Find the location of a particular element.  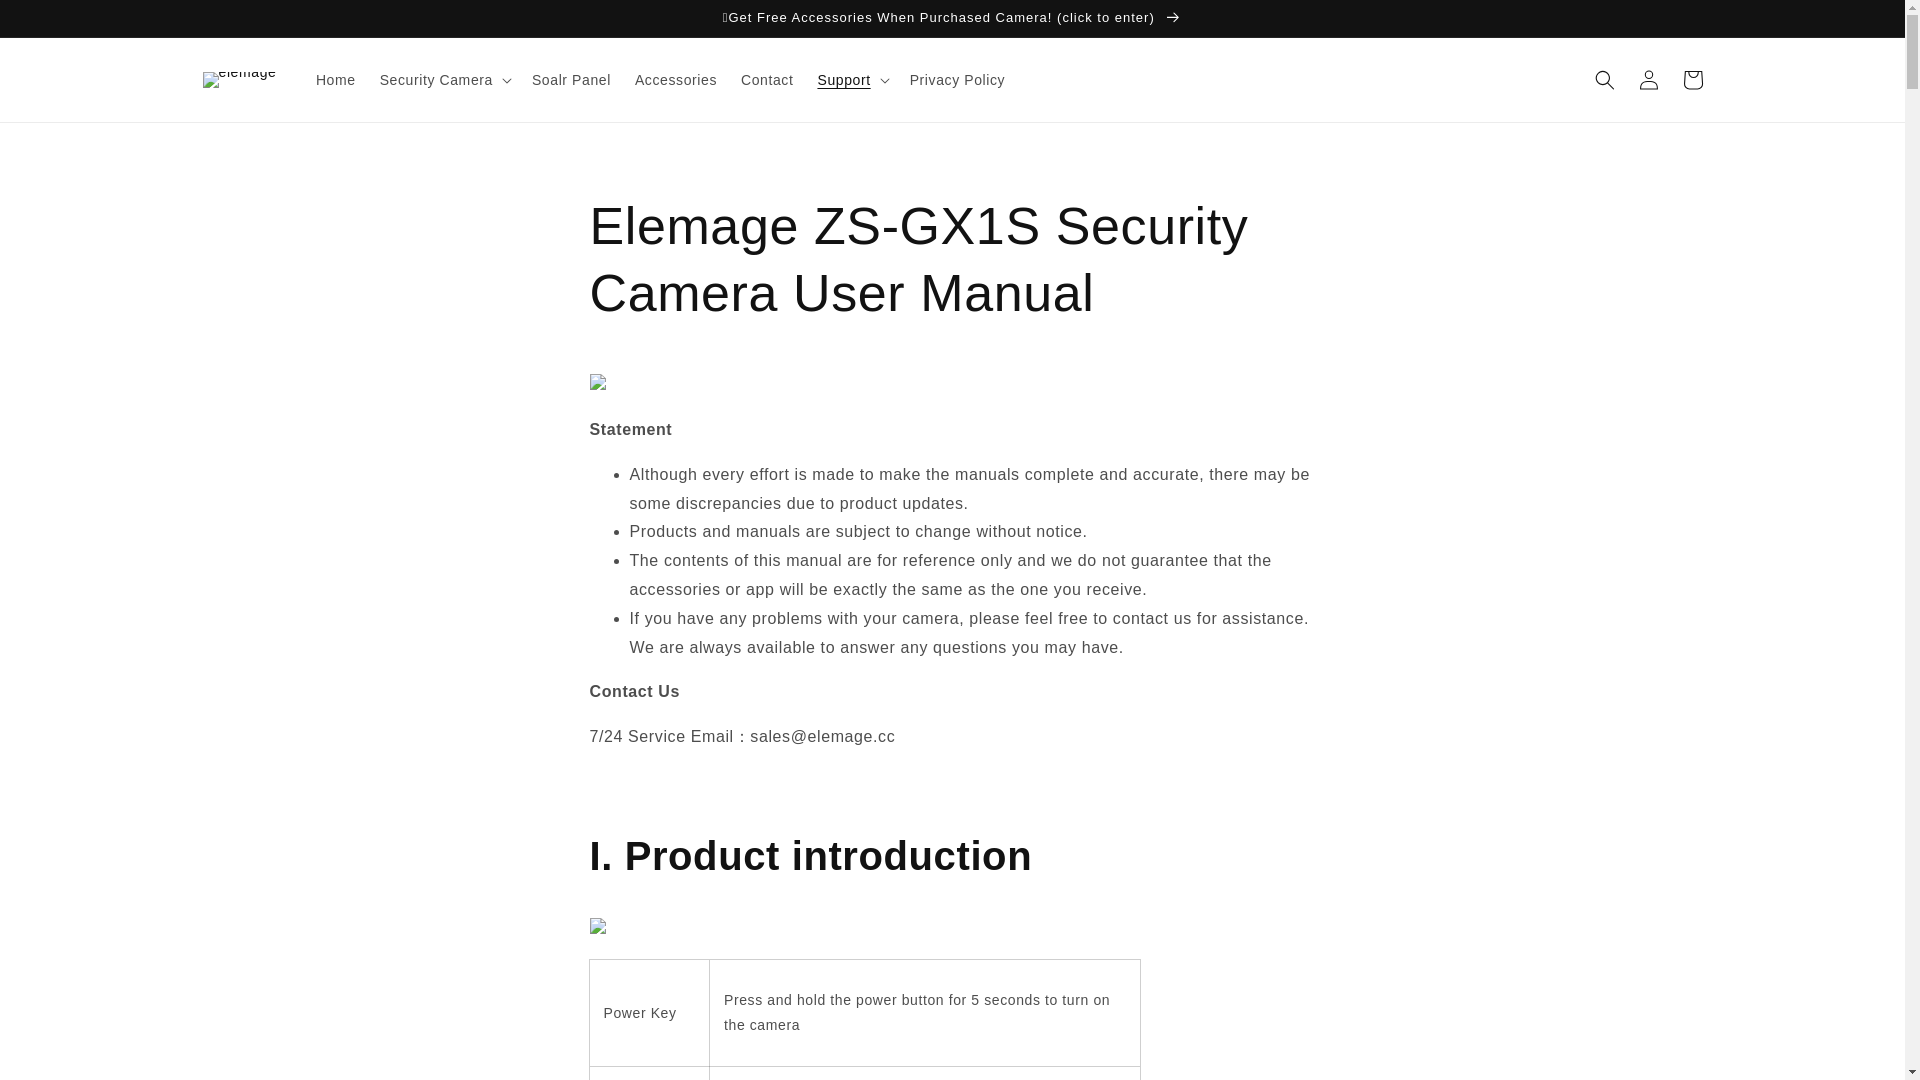

Privacy Policy is located at coordinates (958, 80).